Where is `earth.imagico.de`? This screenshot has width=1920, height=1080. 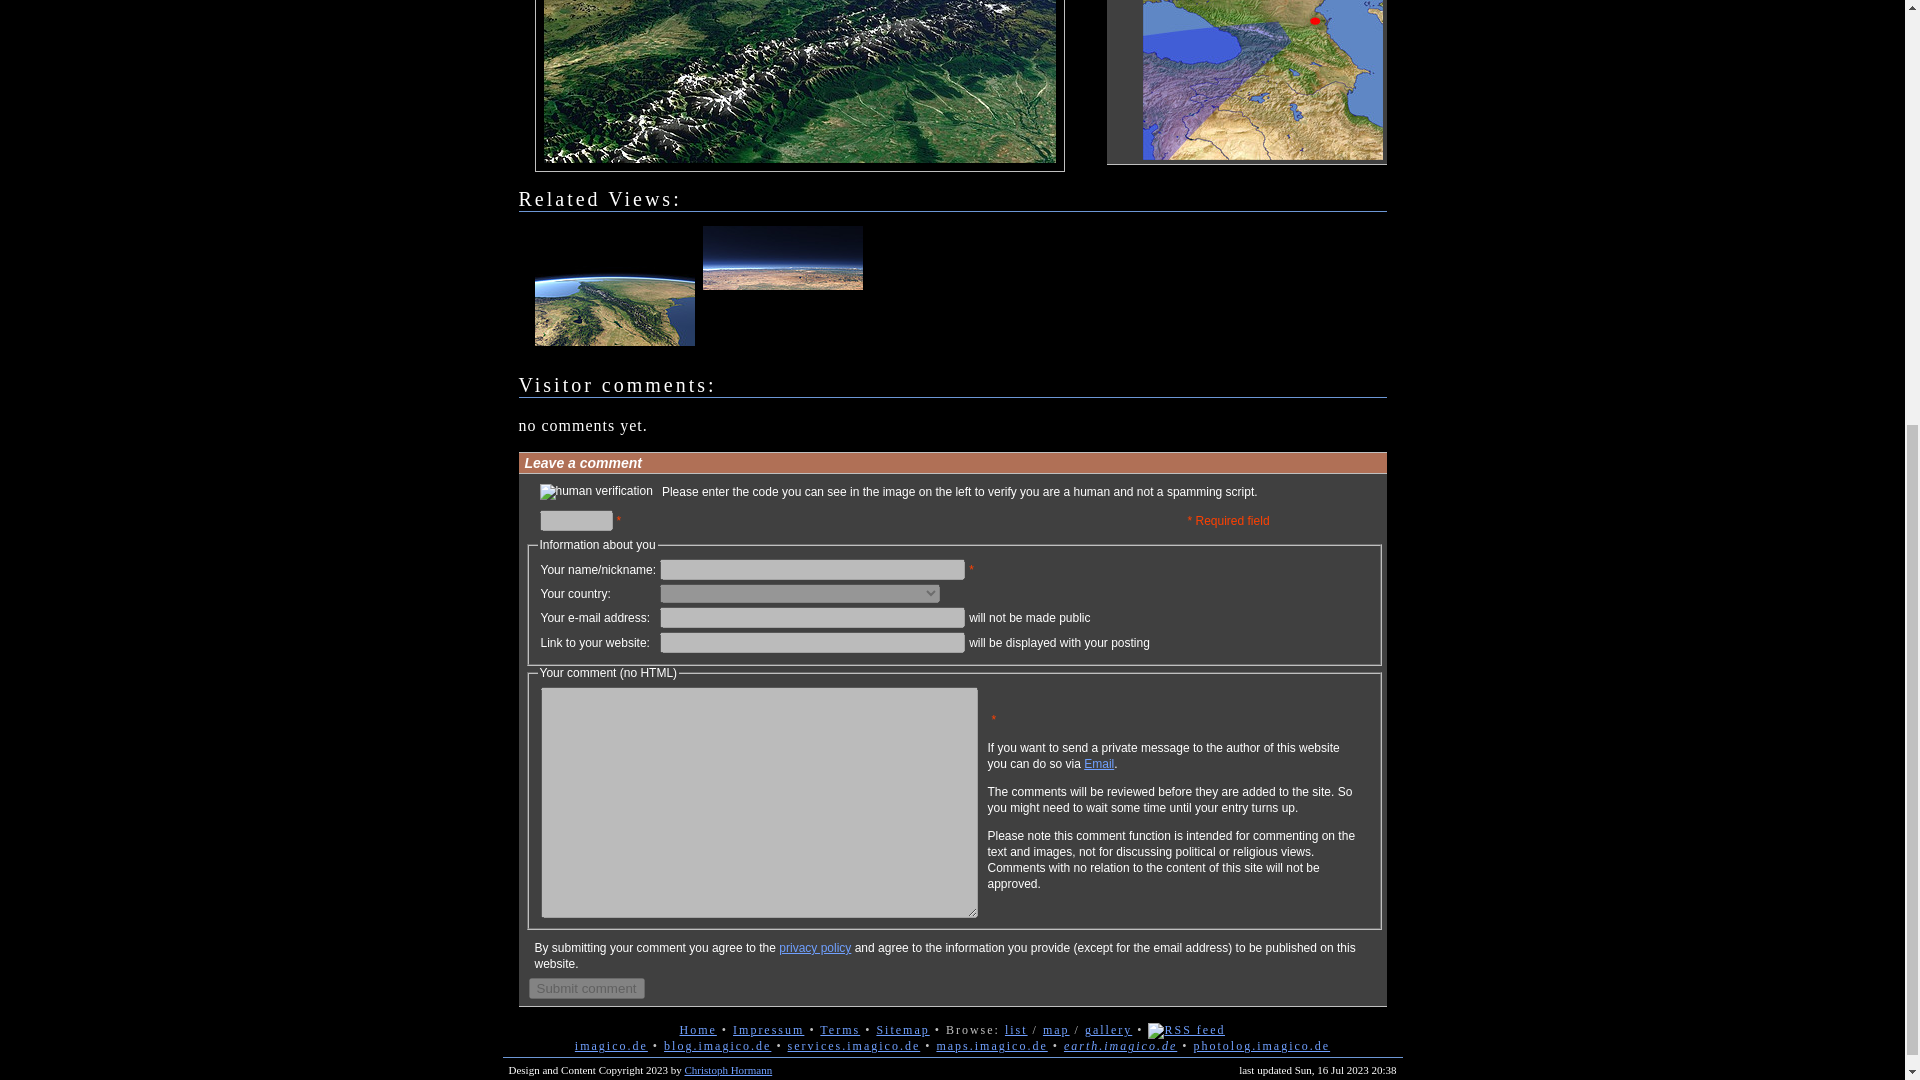 earth.imagico.de is located at coordinates (1120, 1046).